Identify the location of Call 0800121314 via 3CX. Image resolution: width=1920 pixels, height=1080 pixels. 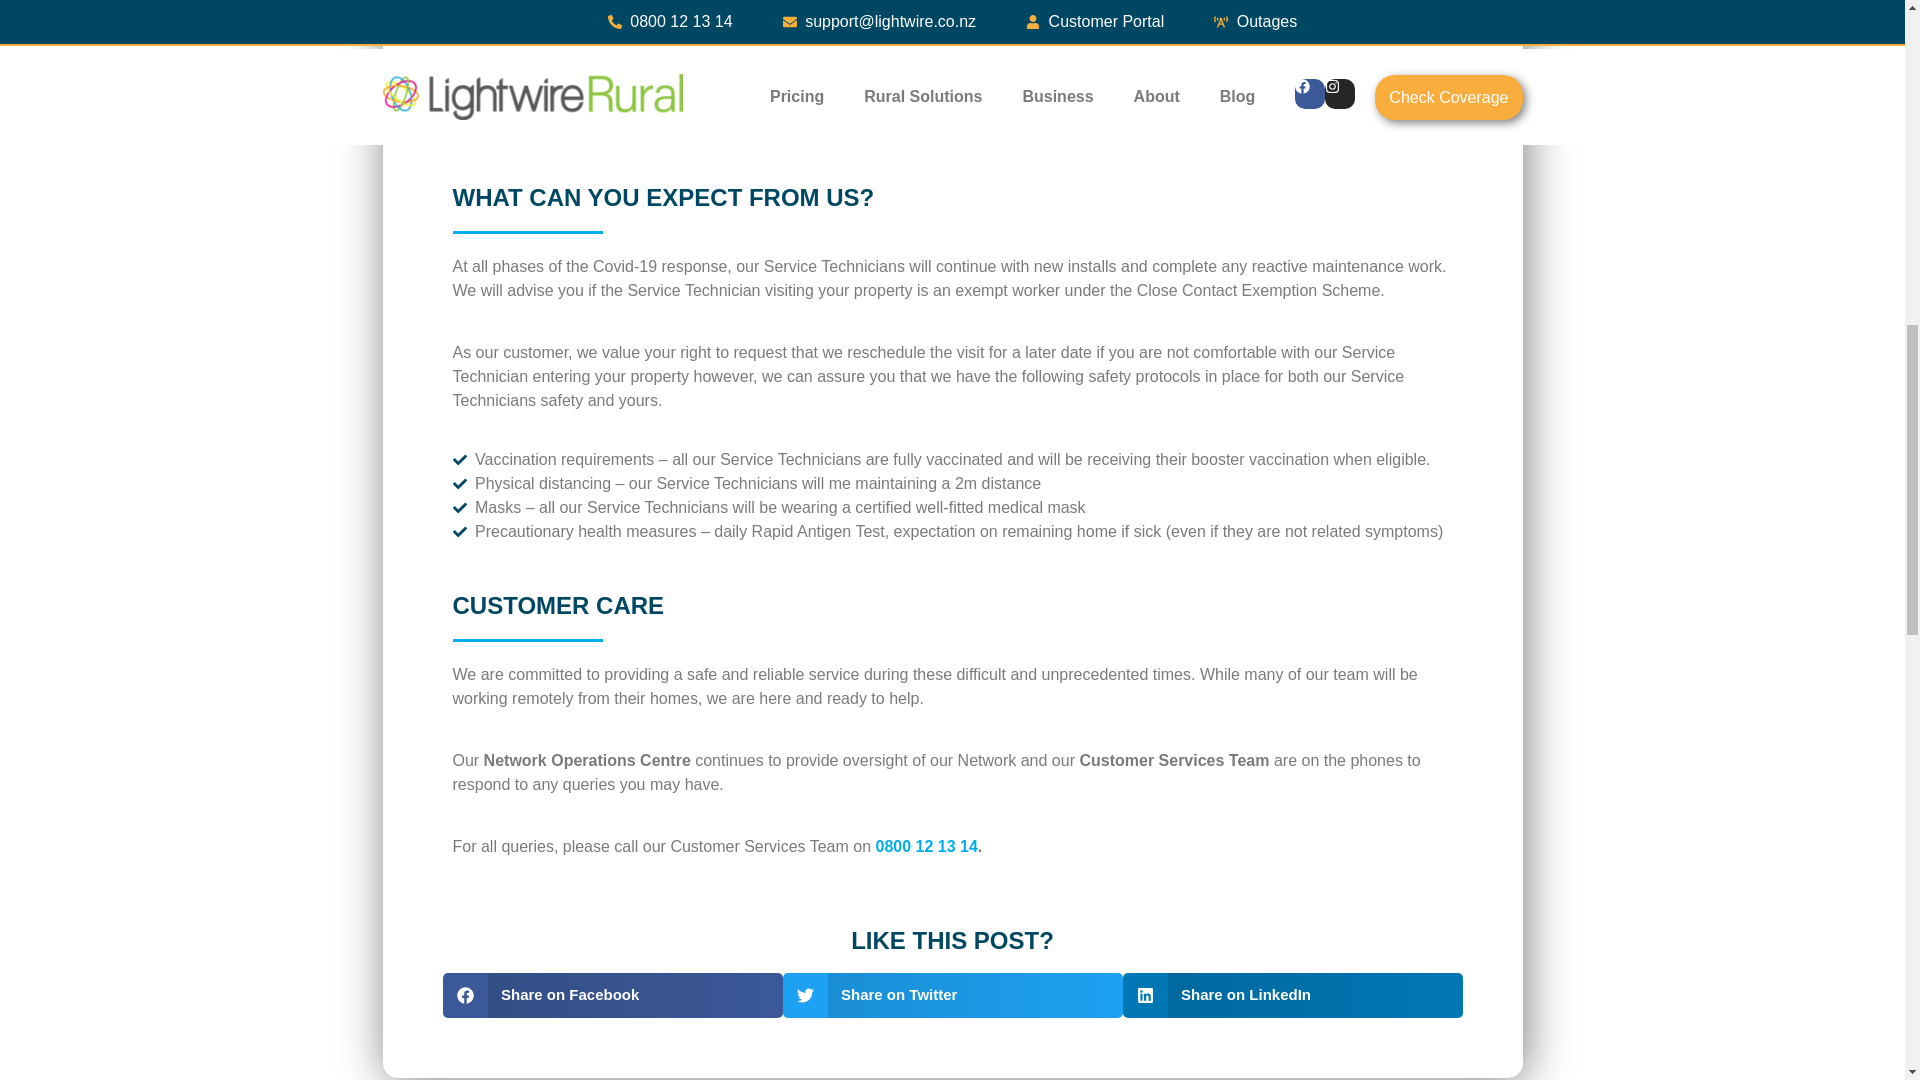
(926, 846).